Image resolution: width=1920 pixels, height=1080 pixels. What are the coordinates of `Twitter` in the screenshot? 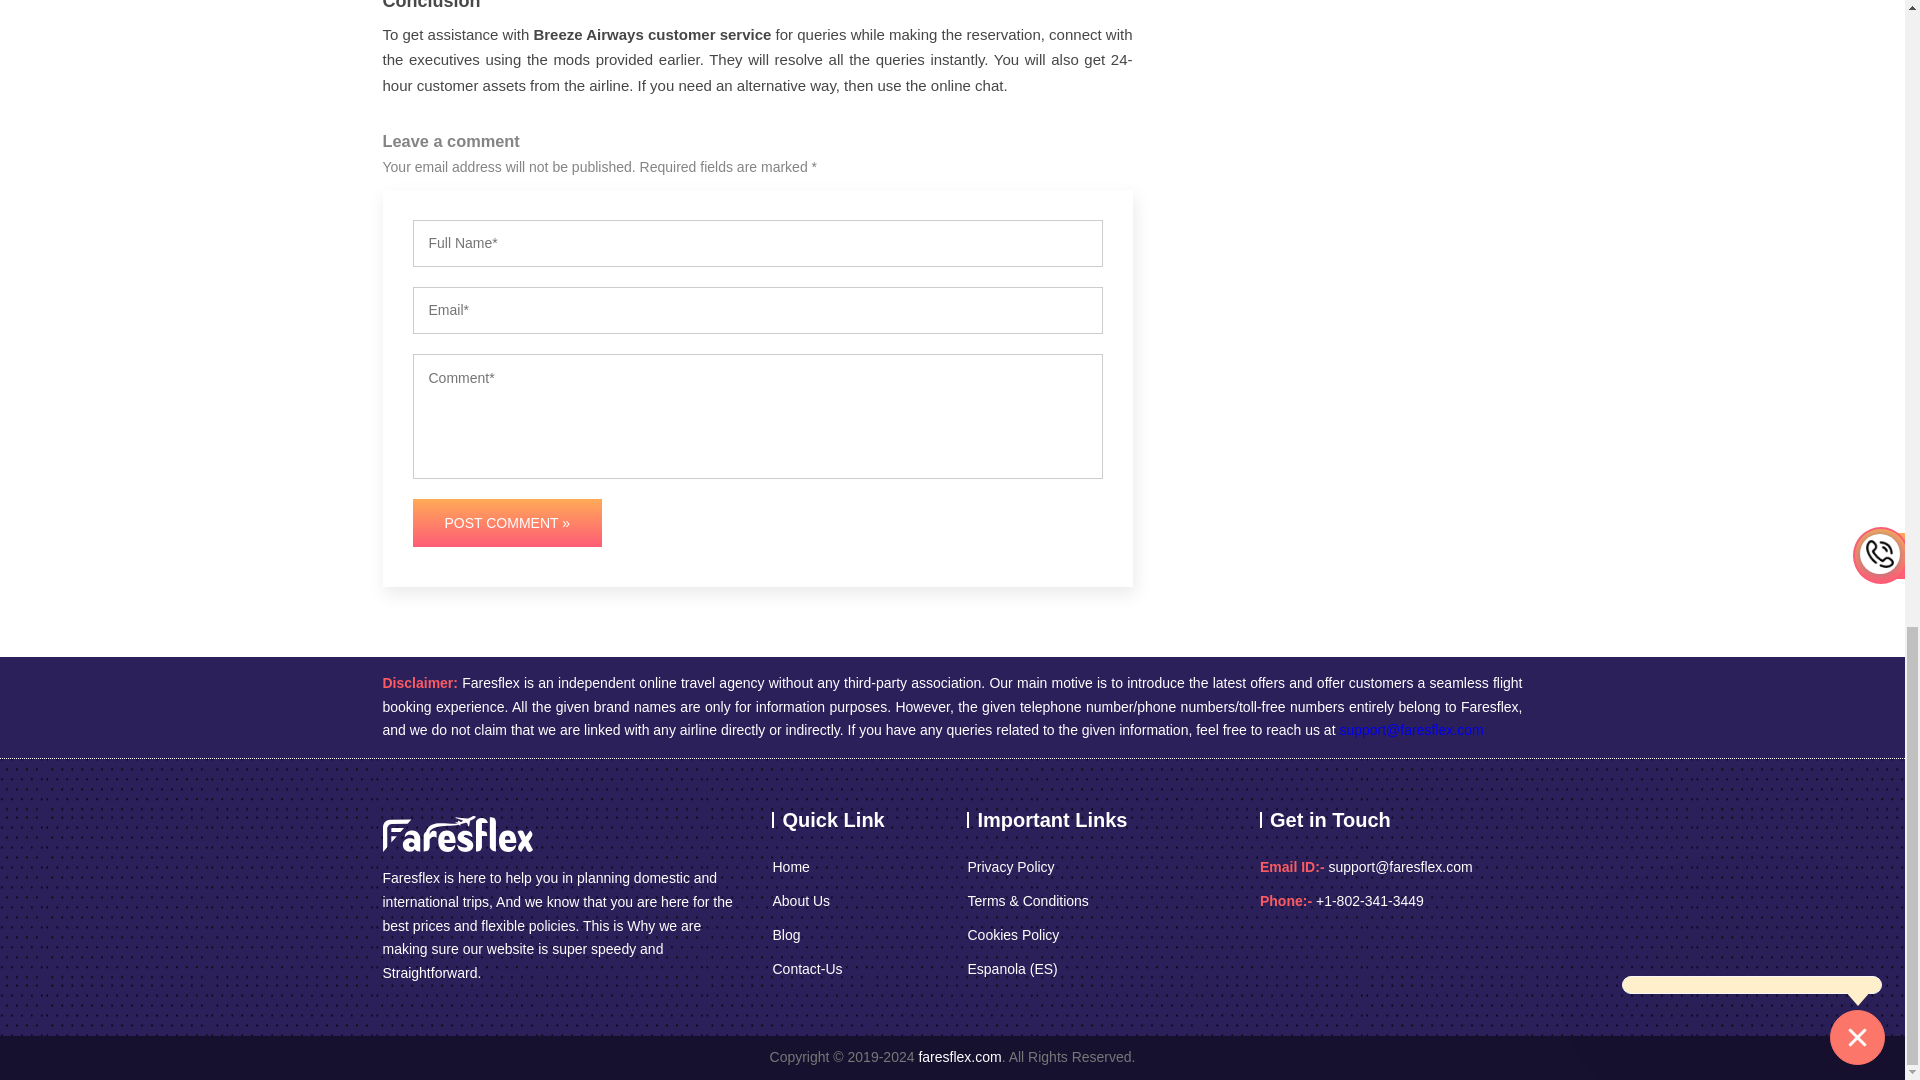 It's located at (1314, 958).